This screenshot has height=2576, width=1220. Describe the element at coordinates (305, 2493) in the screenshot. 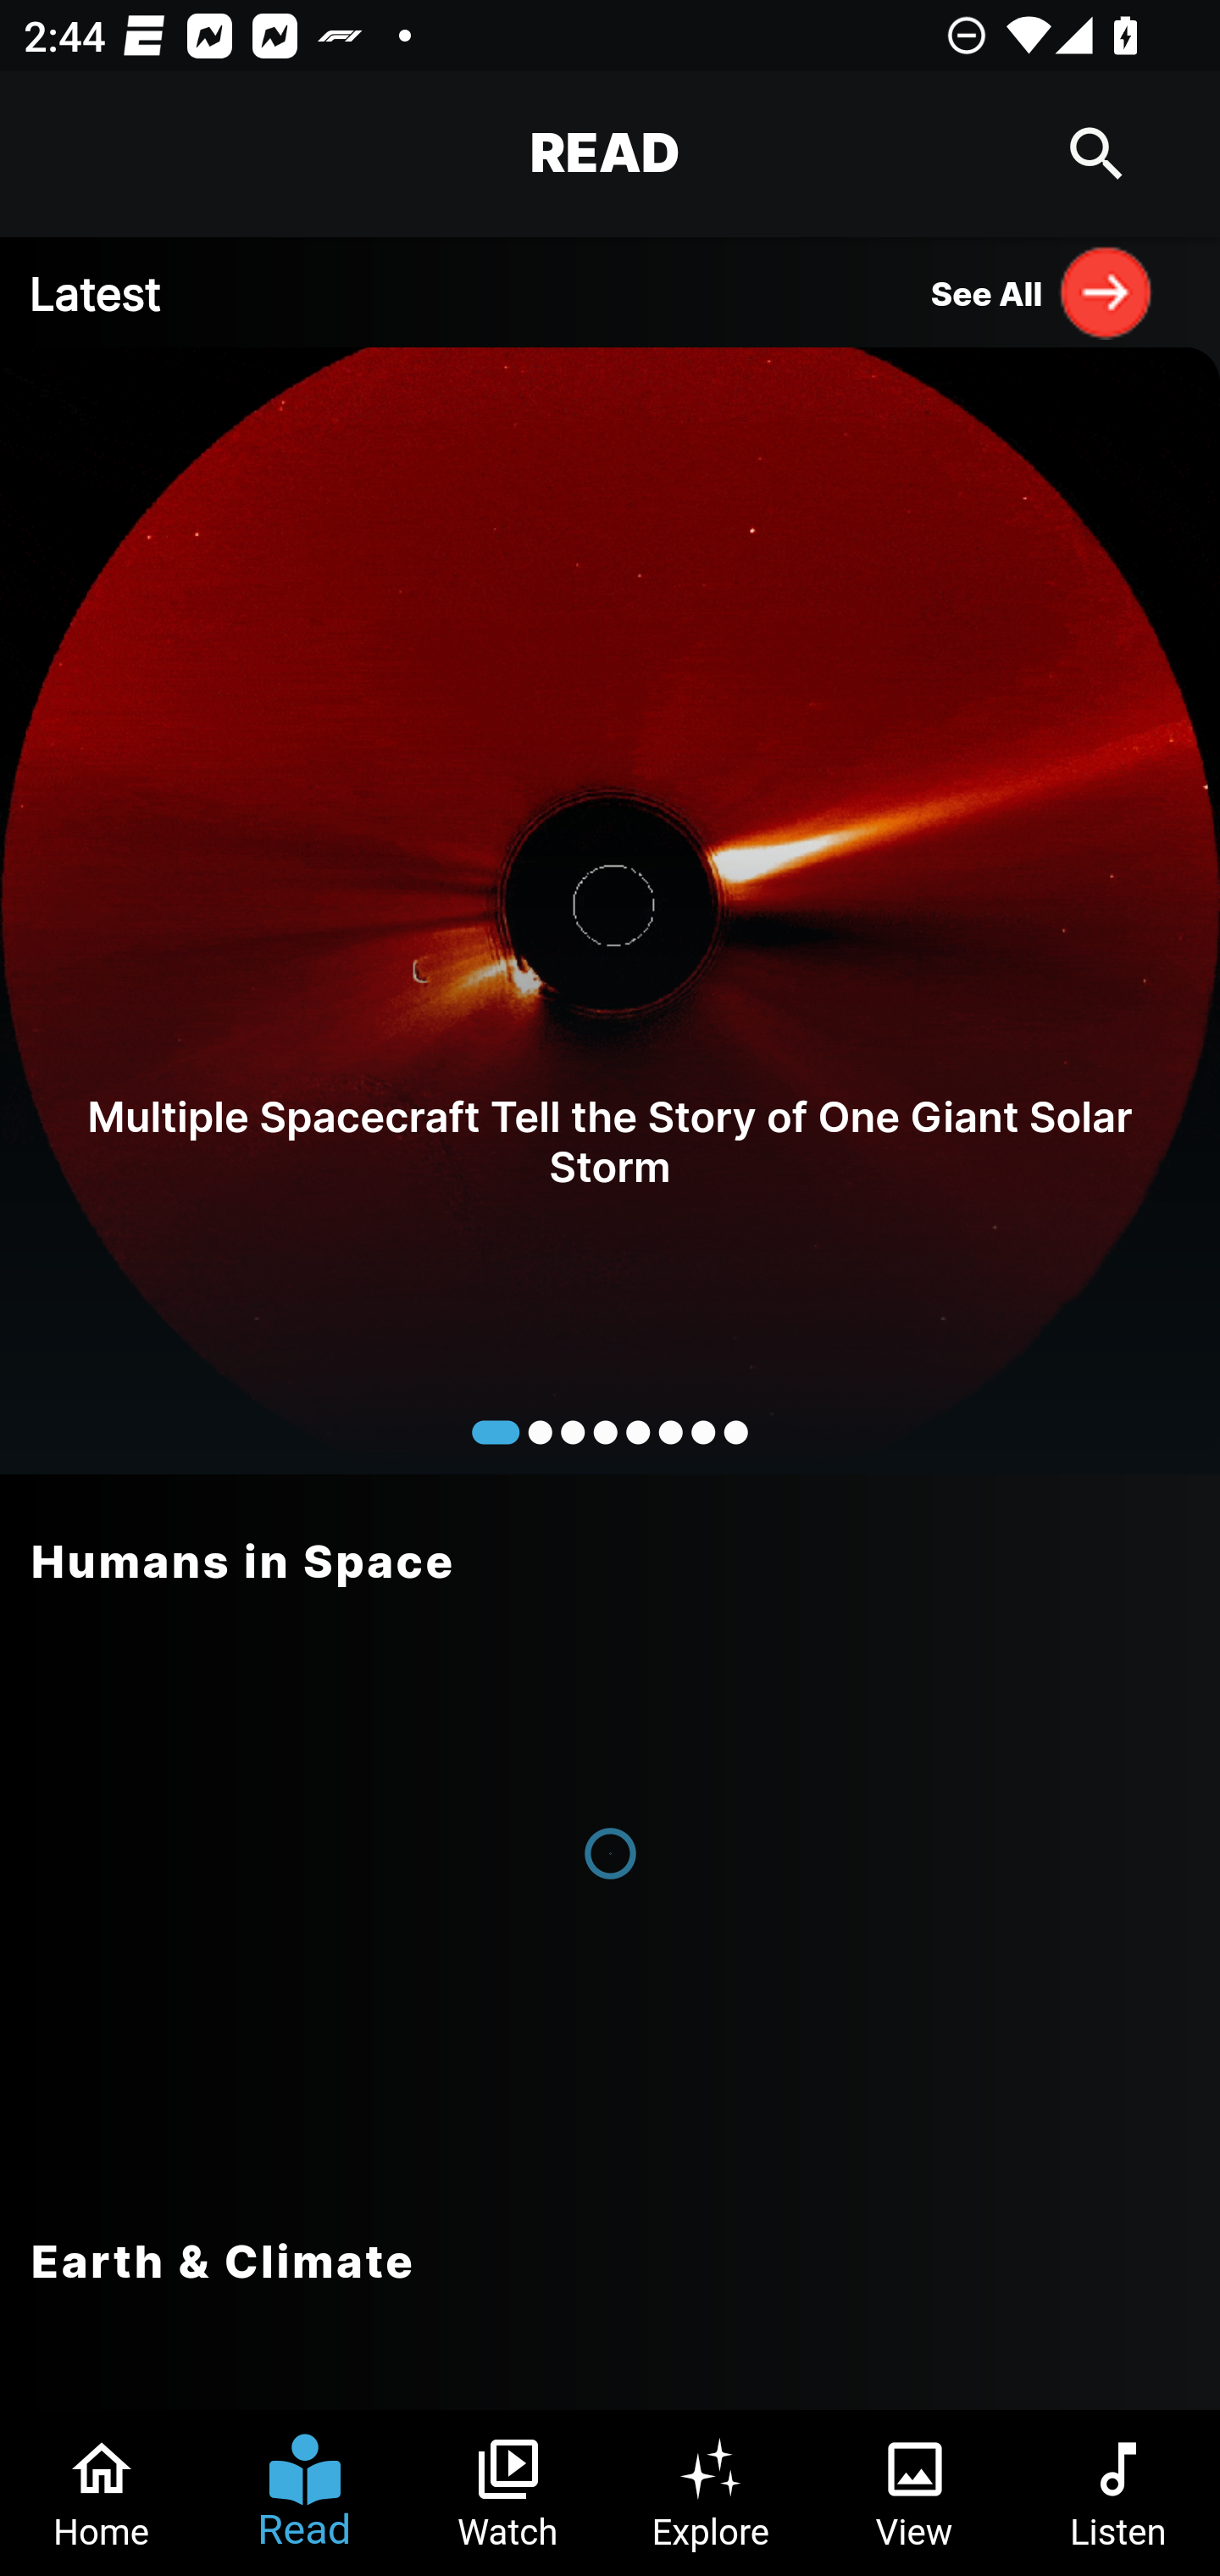

I see `Read
Tab 2 of 6` at that location.